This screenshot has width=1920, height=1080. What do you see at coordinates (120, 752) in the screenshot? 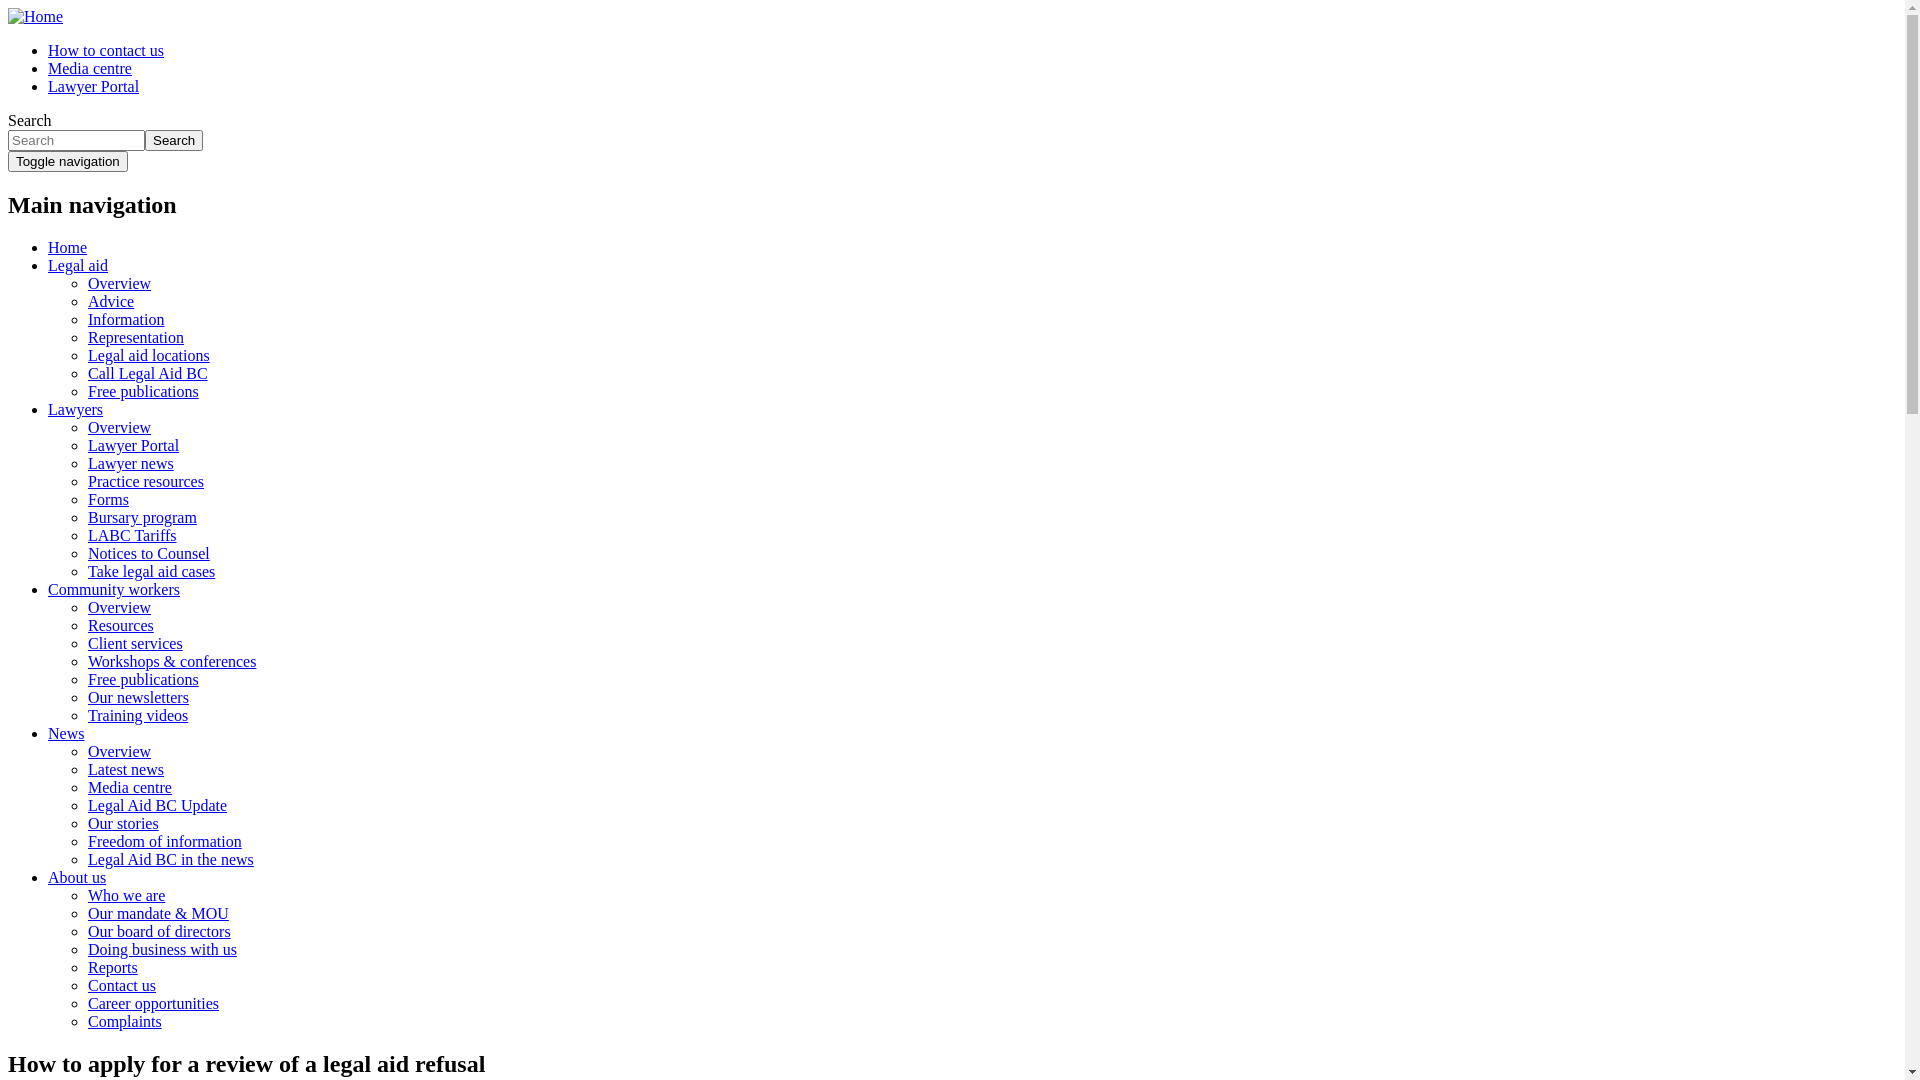
I see `Overview` at bounding box center [120, 752].